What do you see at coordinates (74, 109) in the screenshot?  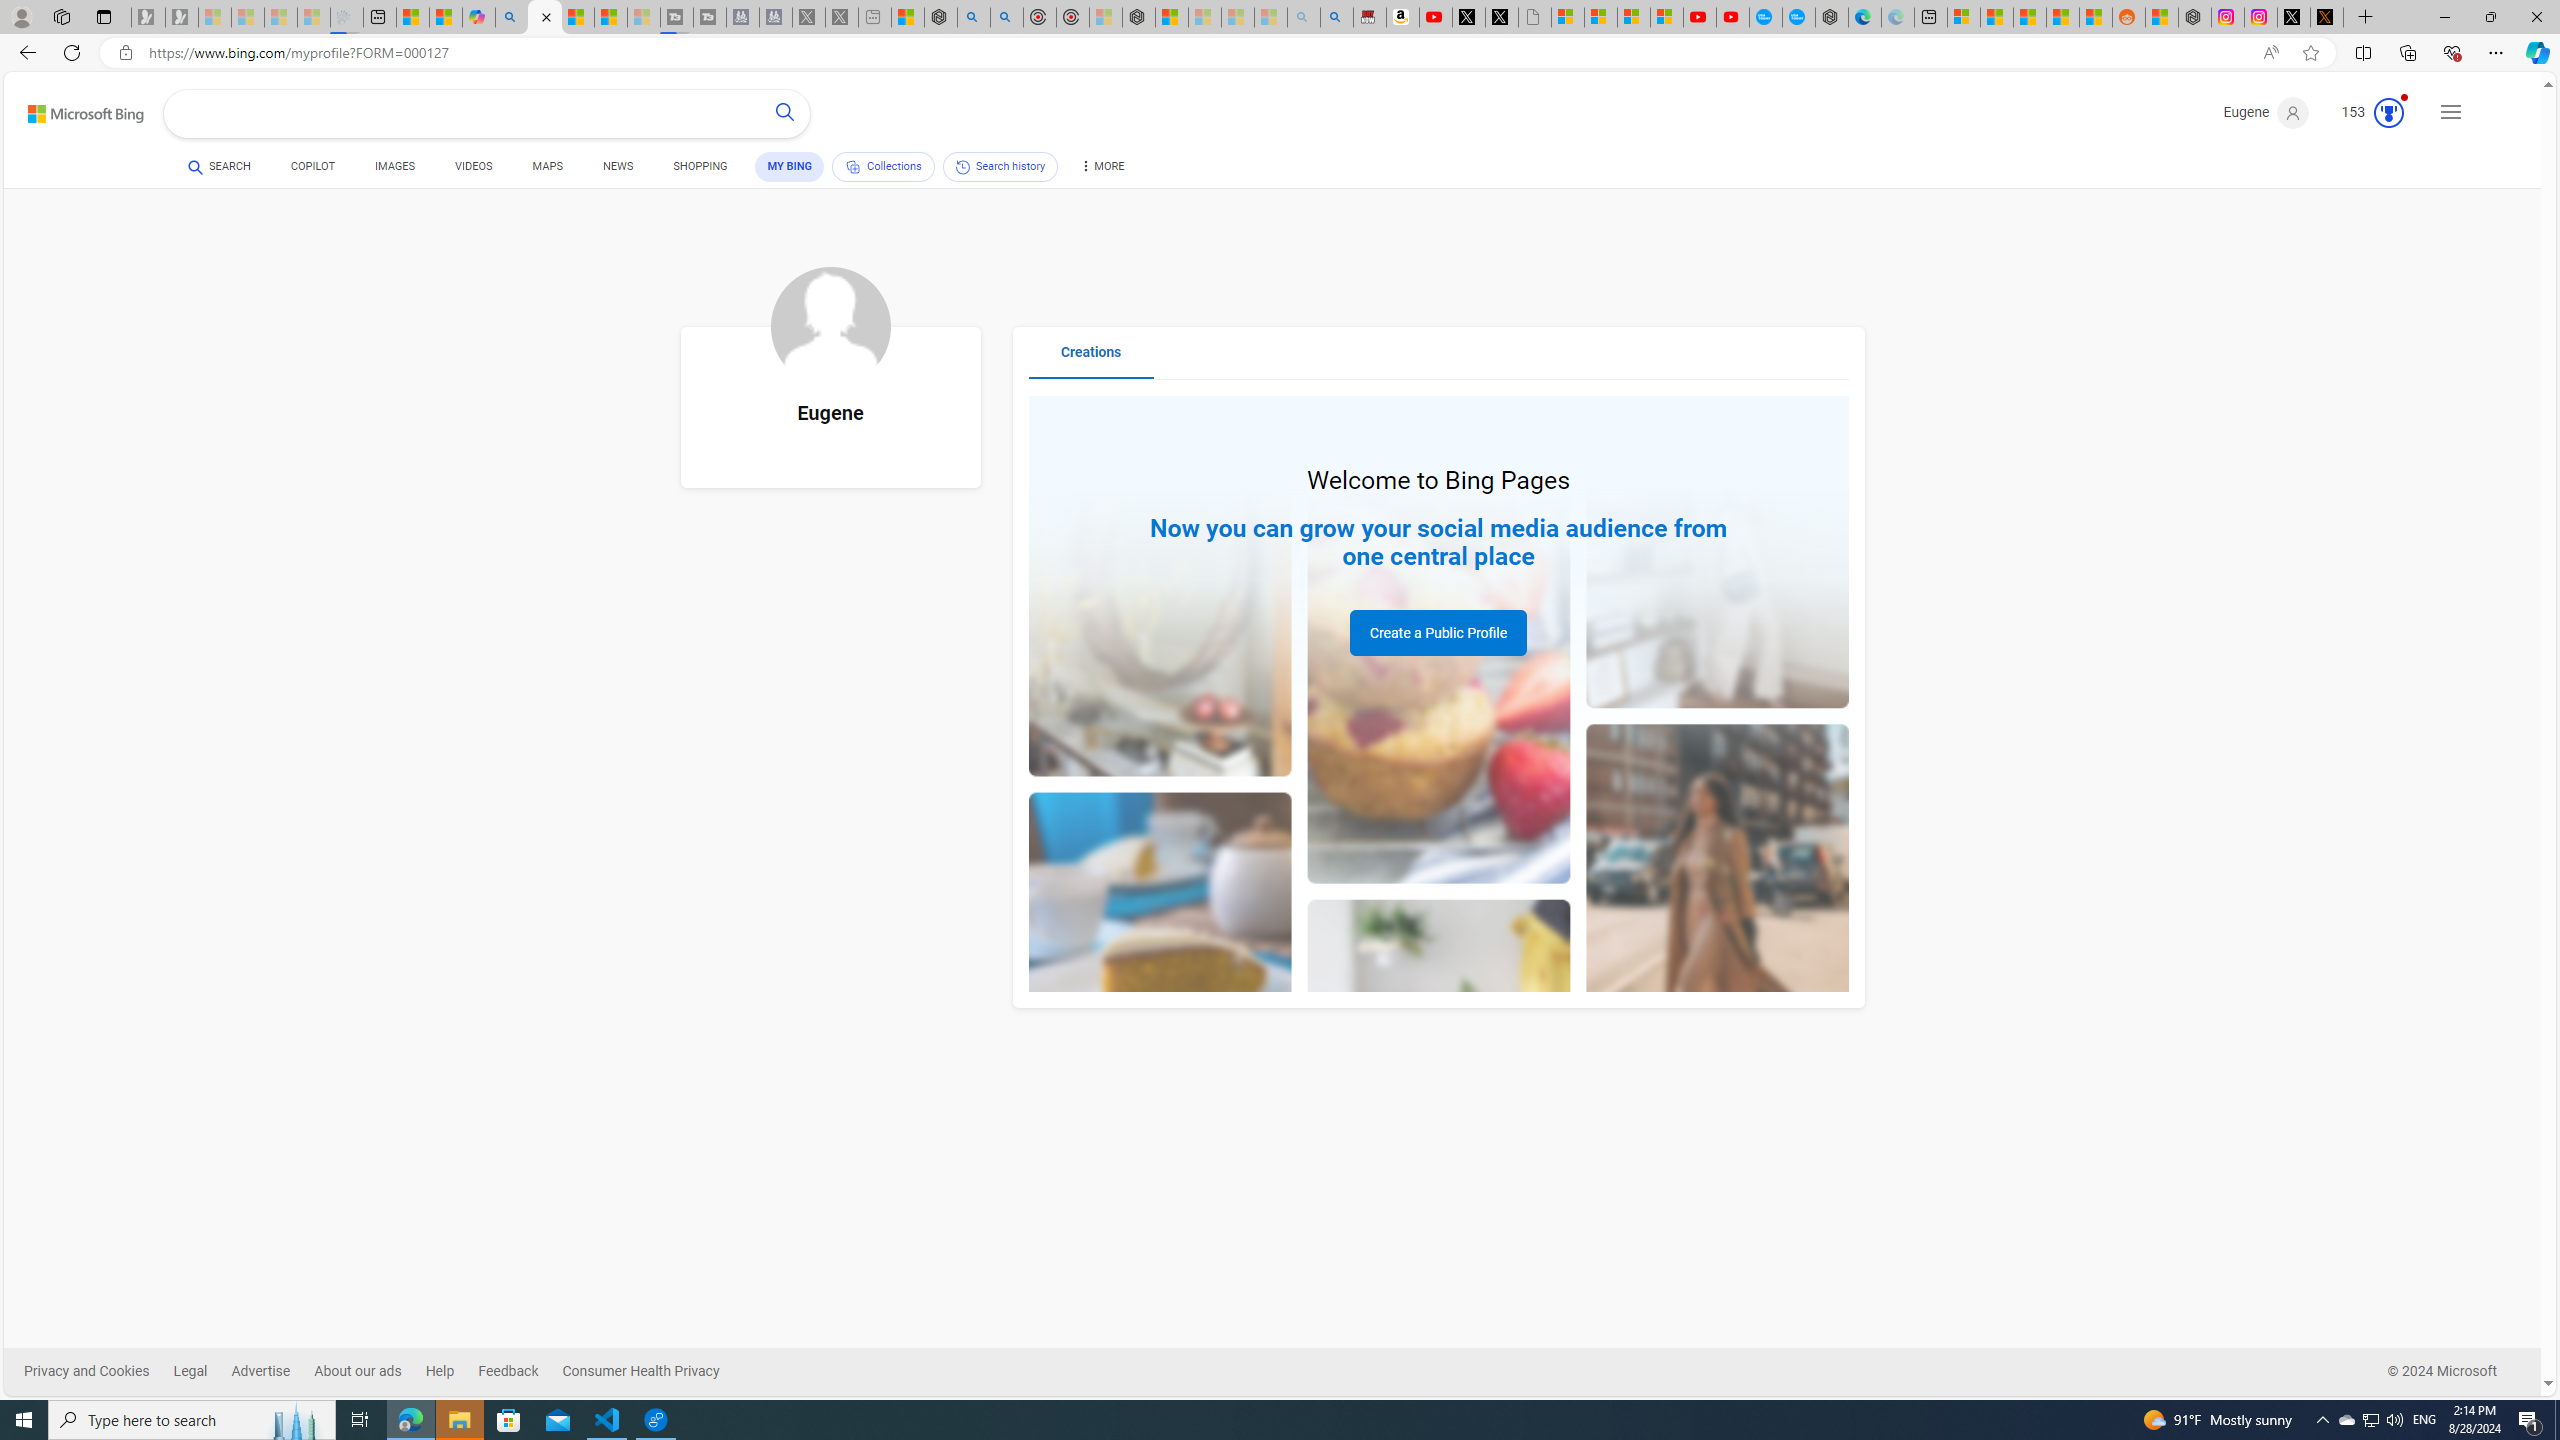 I see `Back to Bing search` at bounding box center [74, 109].